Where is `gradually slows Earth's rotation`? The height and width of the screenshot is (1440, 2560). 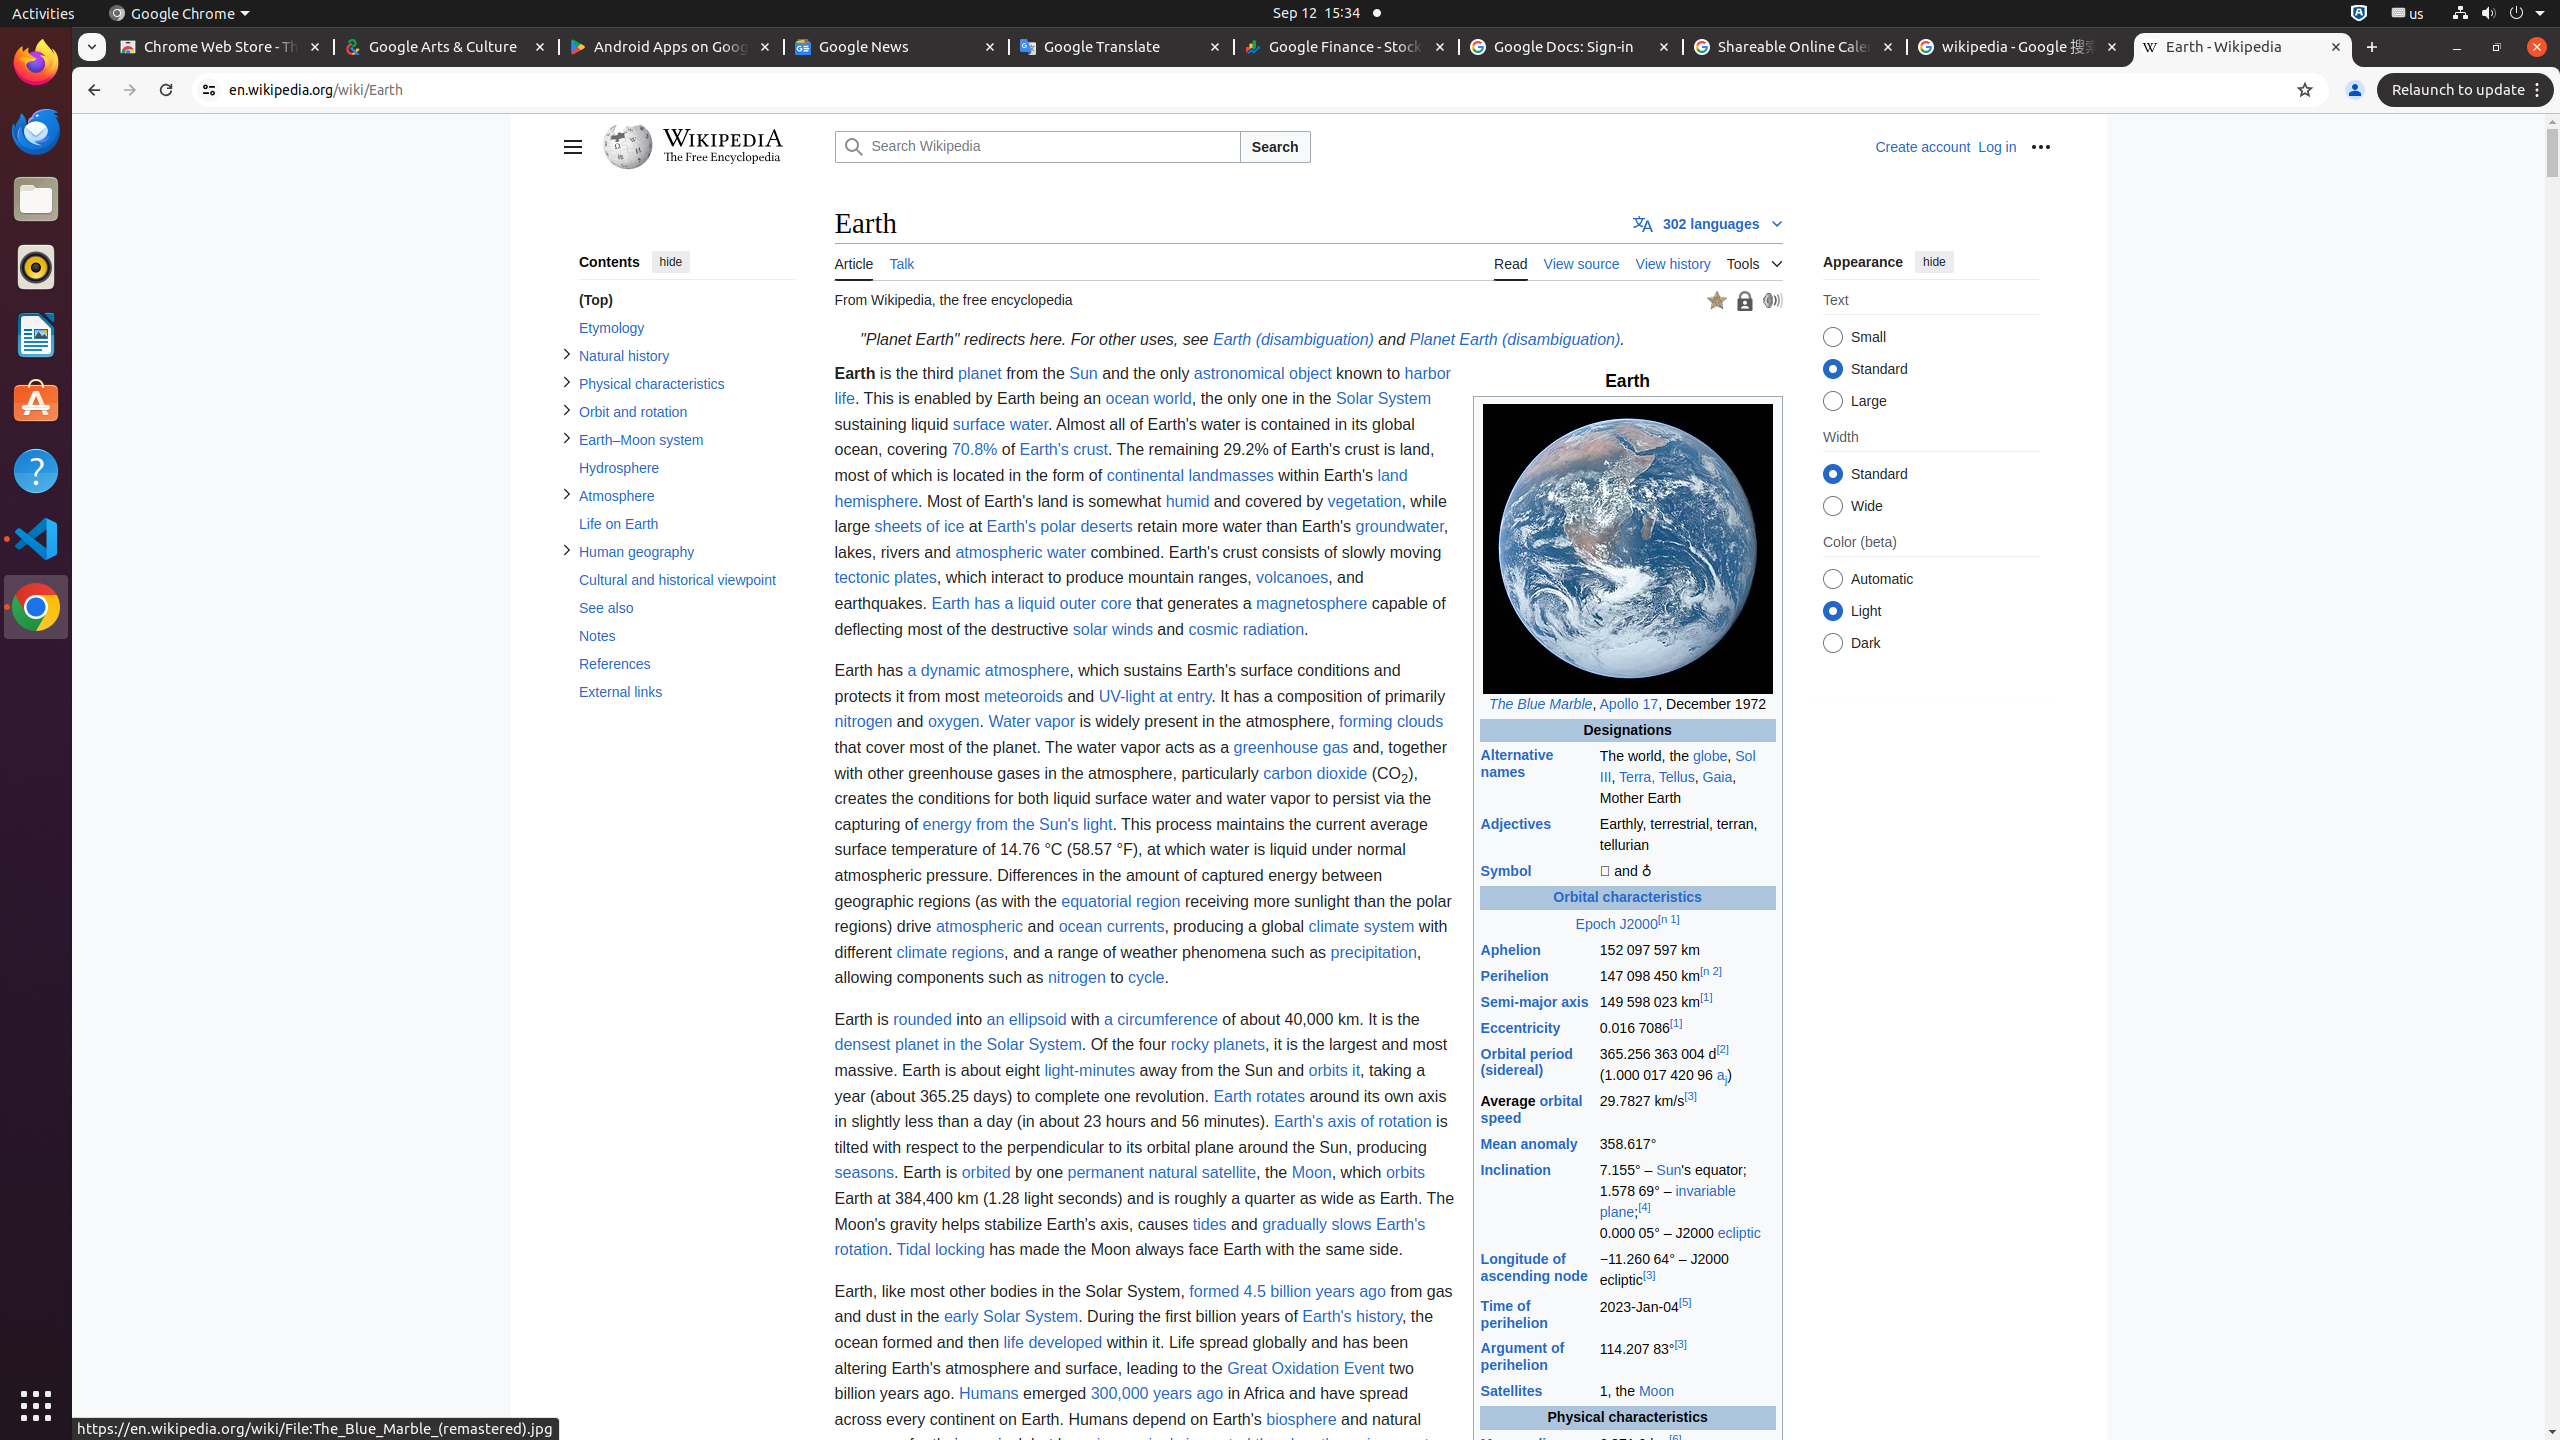
gradually slows Earth's rotation is located at coordinates (1130, 1237).